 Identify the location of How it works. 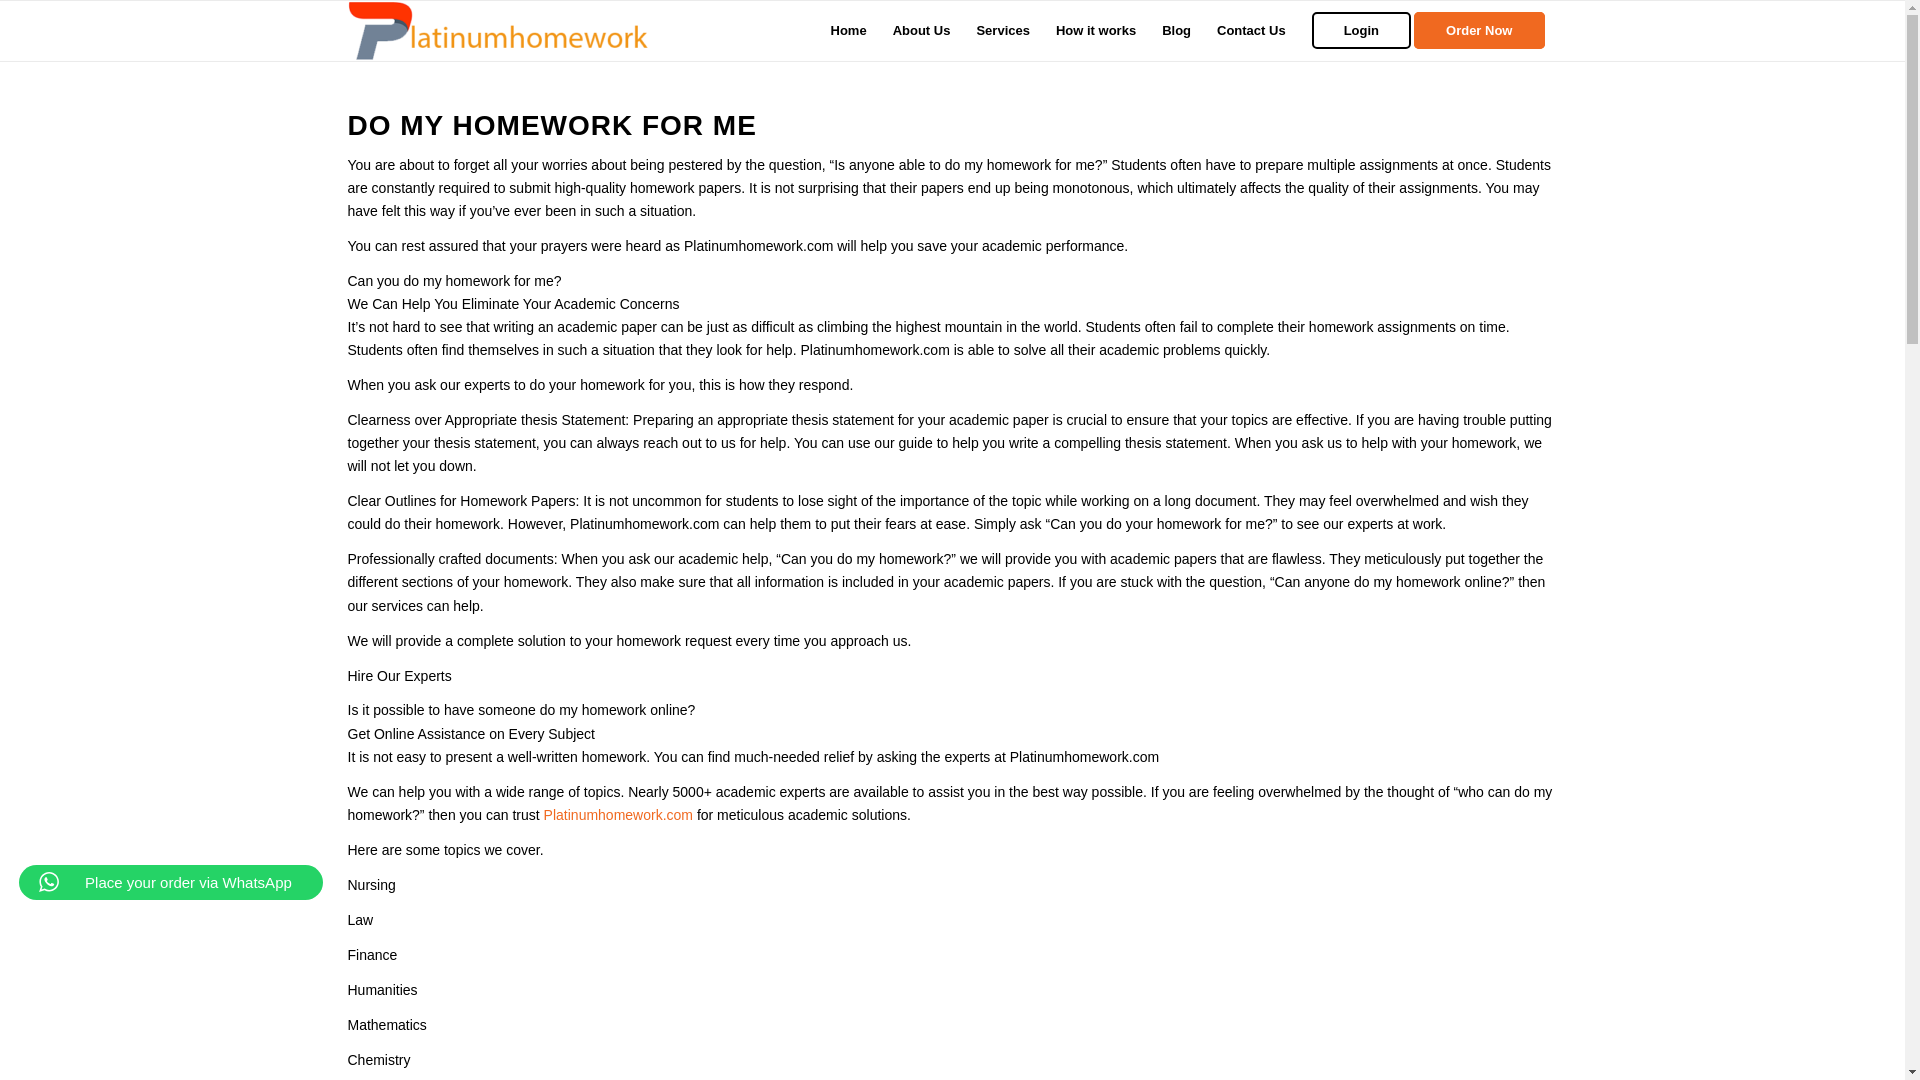
(1095, 30).